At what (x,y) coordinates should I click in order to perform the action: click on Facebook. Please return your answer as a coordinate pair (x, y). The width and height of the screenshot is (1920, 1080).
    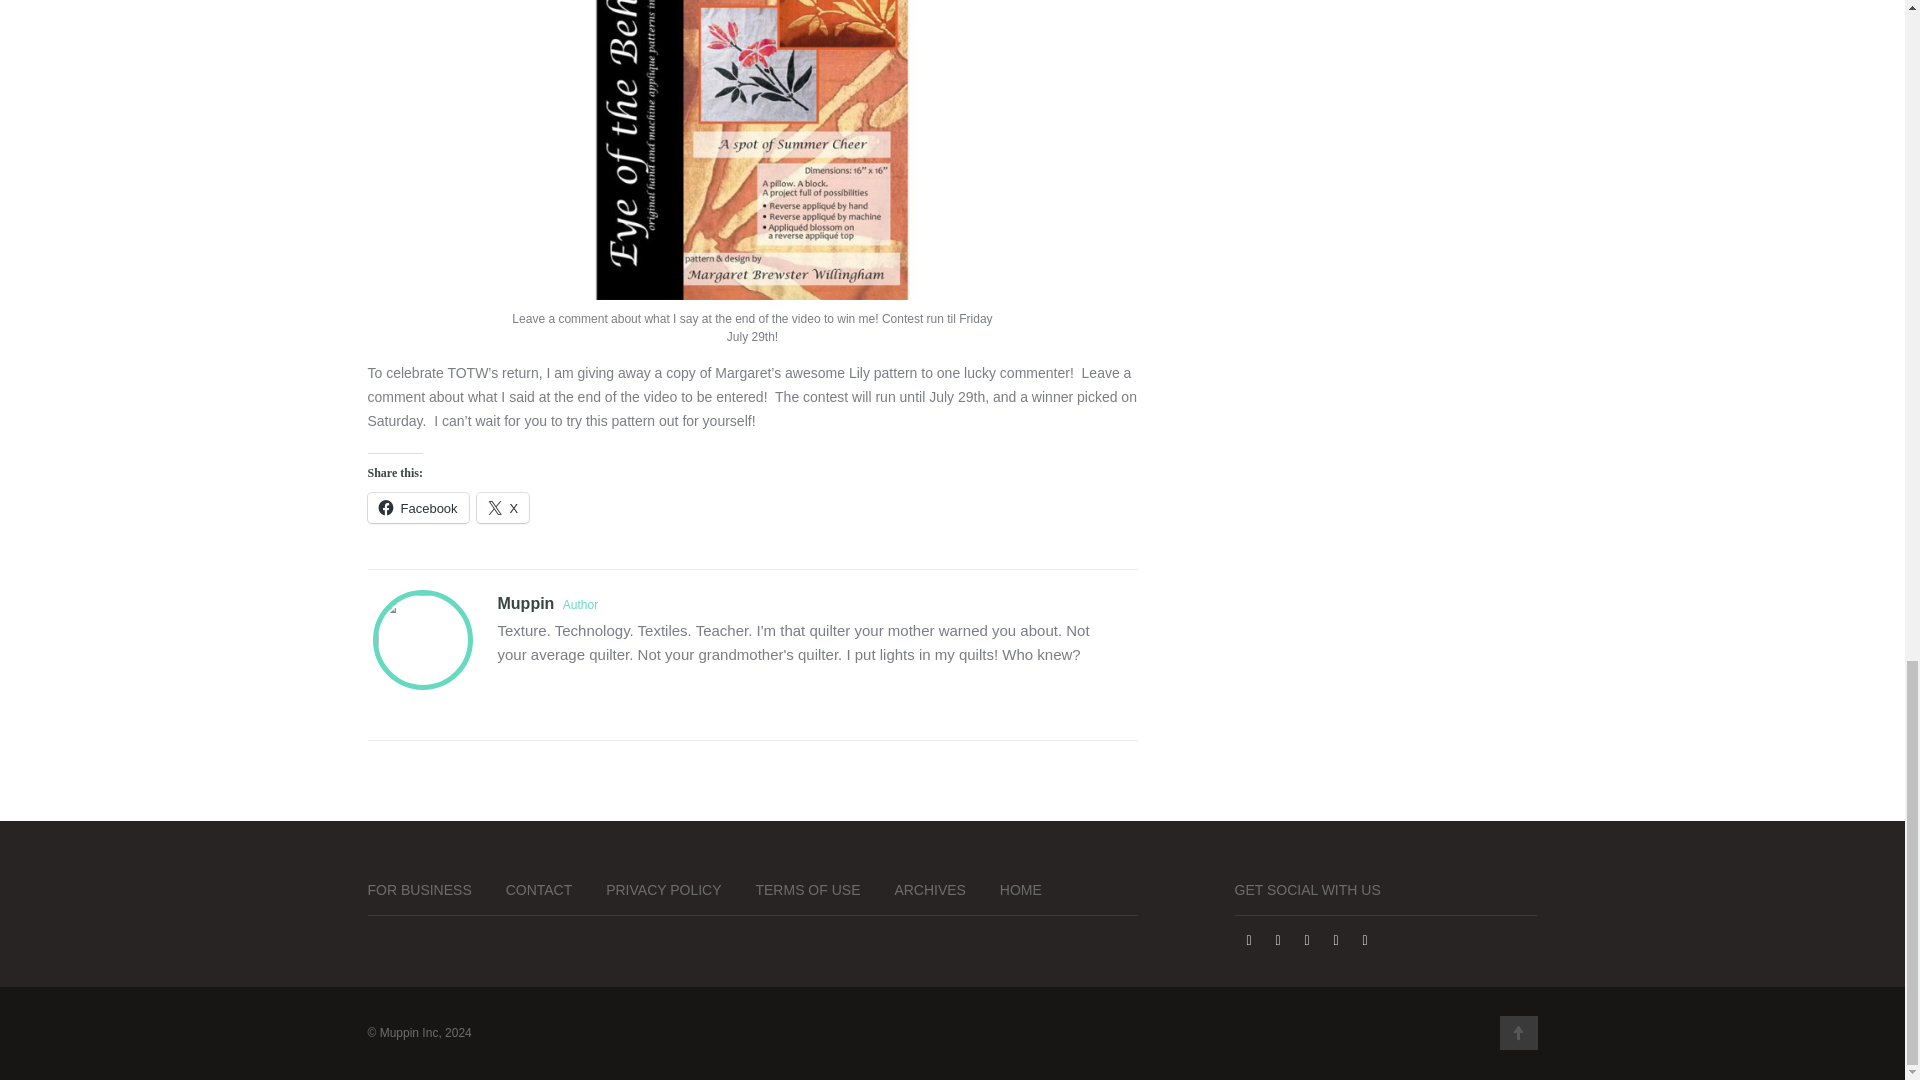
    Looking at the image, I should click on (418, 507).